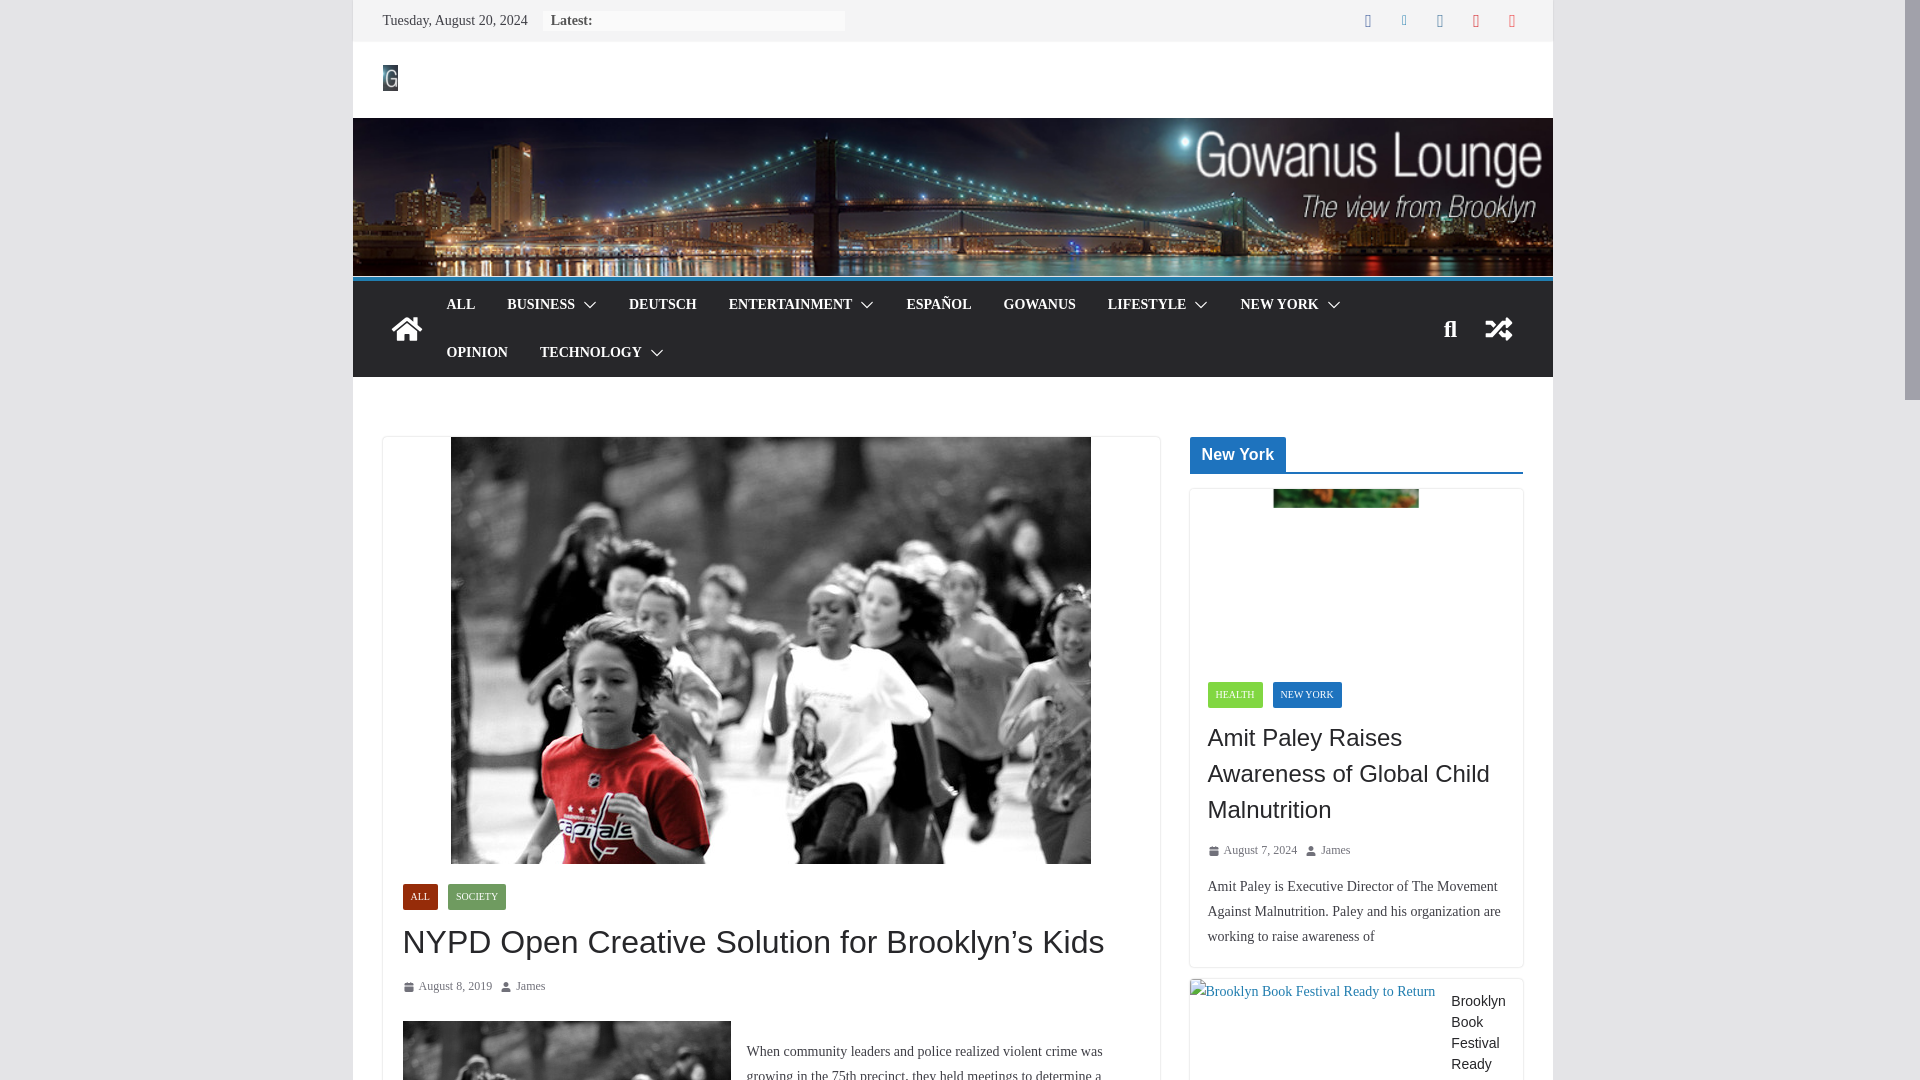  Describe the element at coordinates (590, 353) in the screenshot. I see `TECHNOLOGY` at that location.